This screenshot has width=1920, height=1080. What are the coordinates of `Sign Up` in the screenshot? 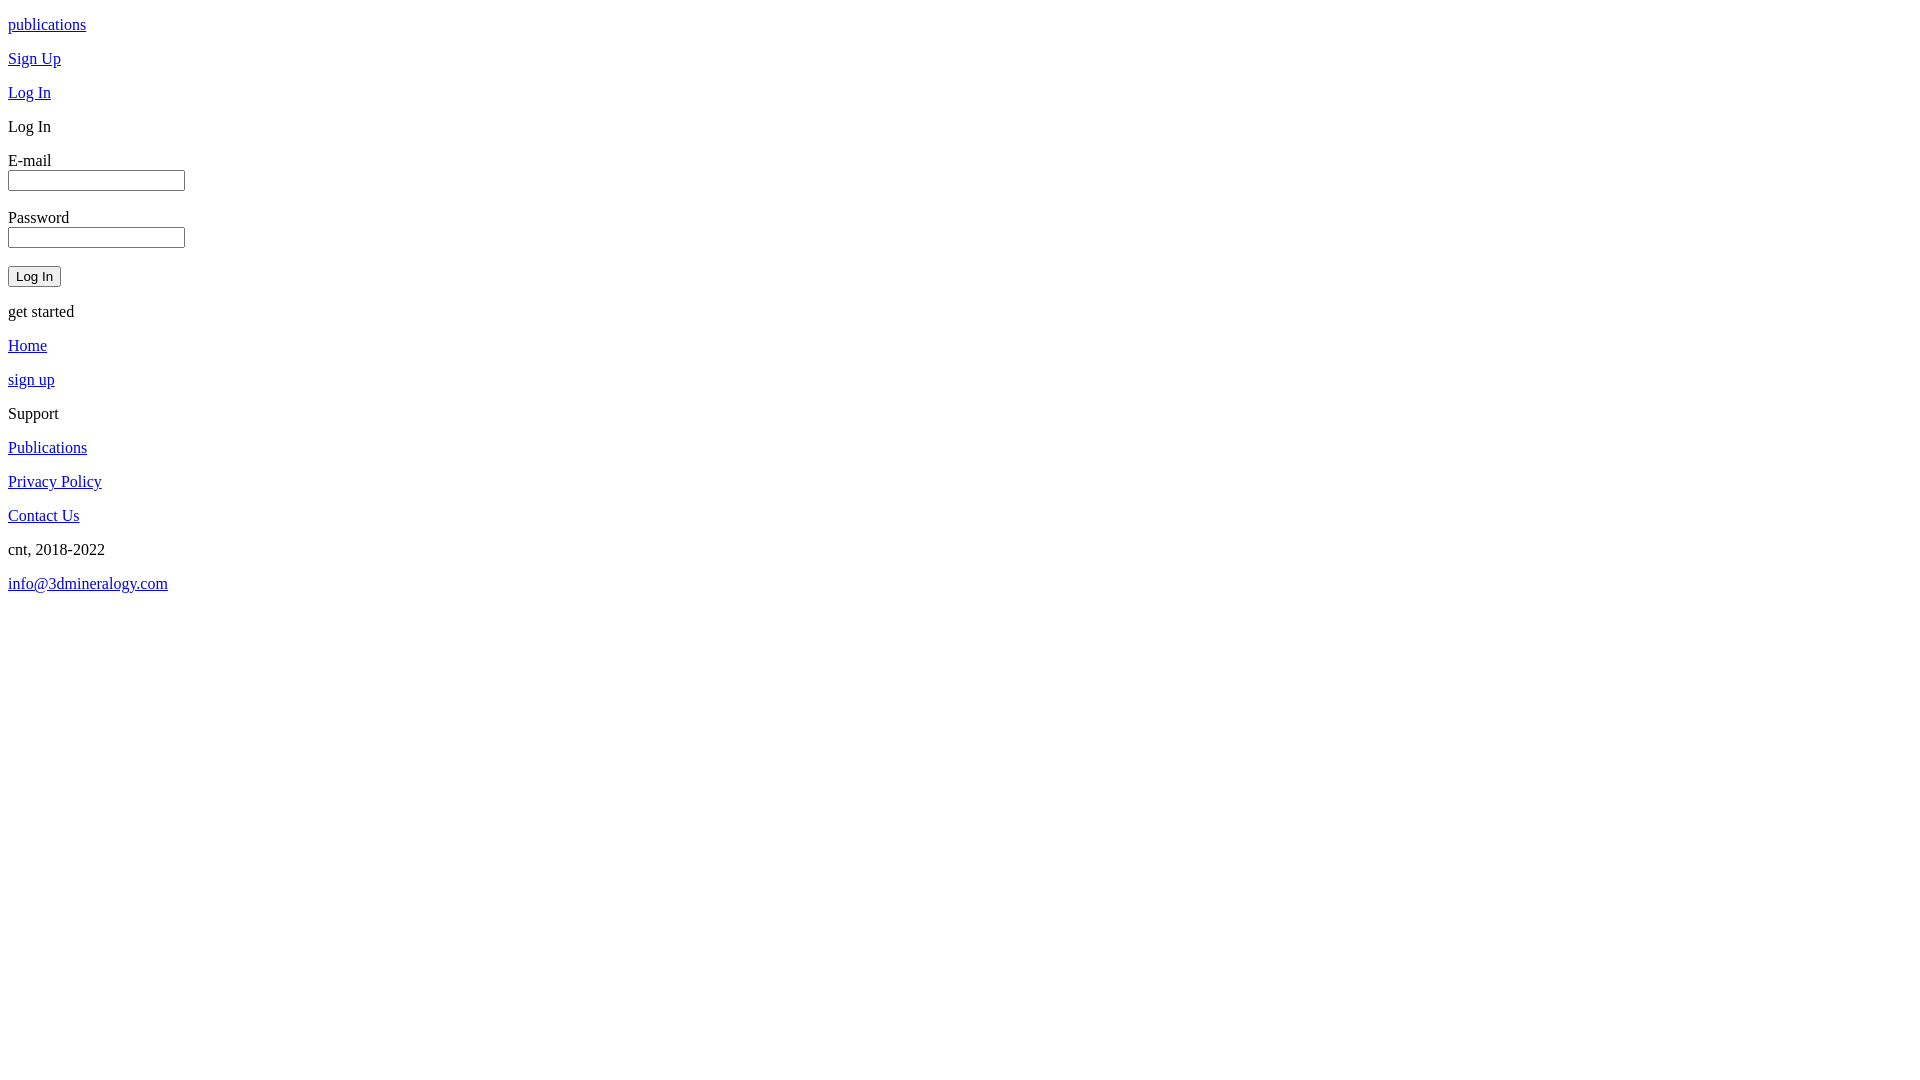 It's located at (960, 59).